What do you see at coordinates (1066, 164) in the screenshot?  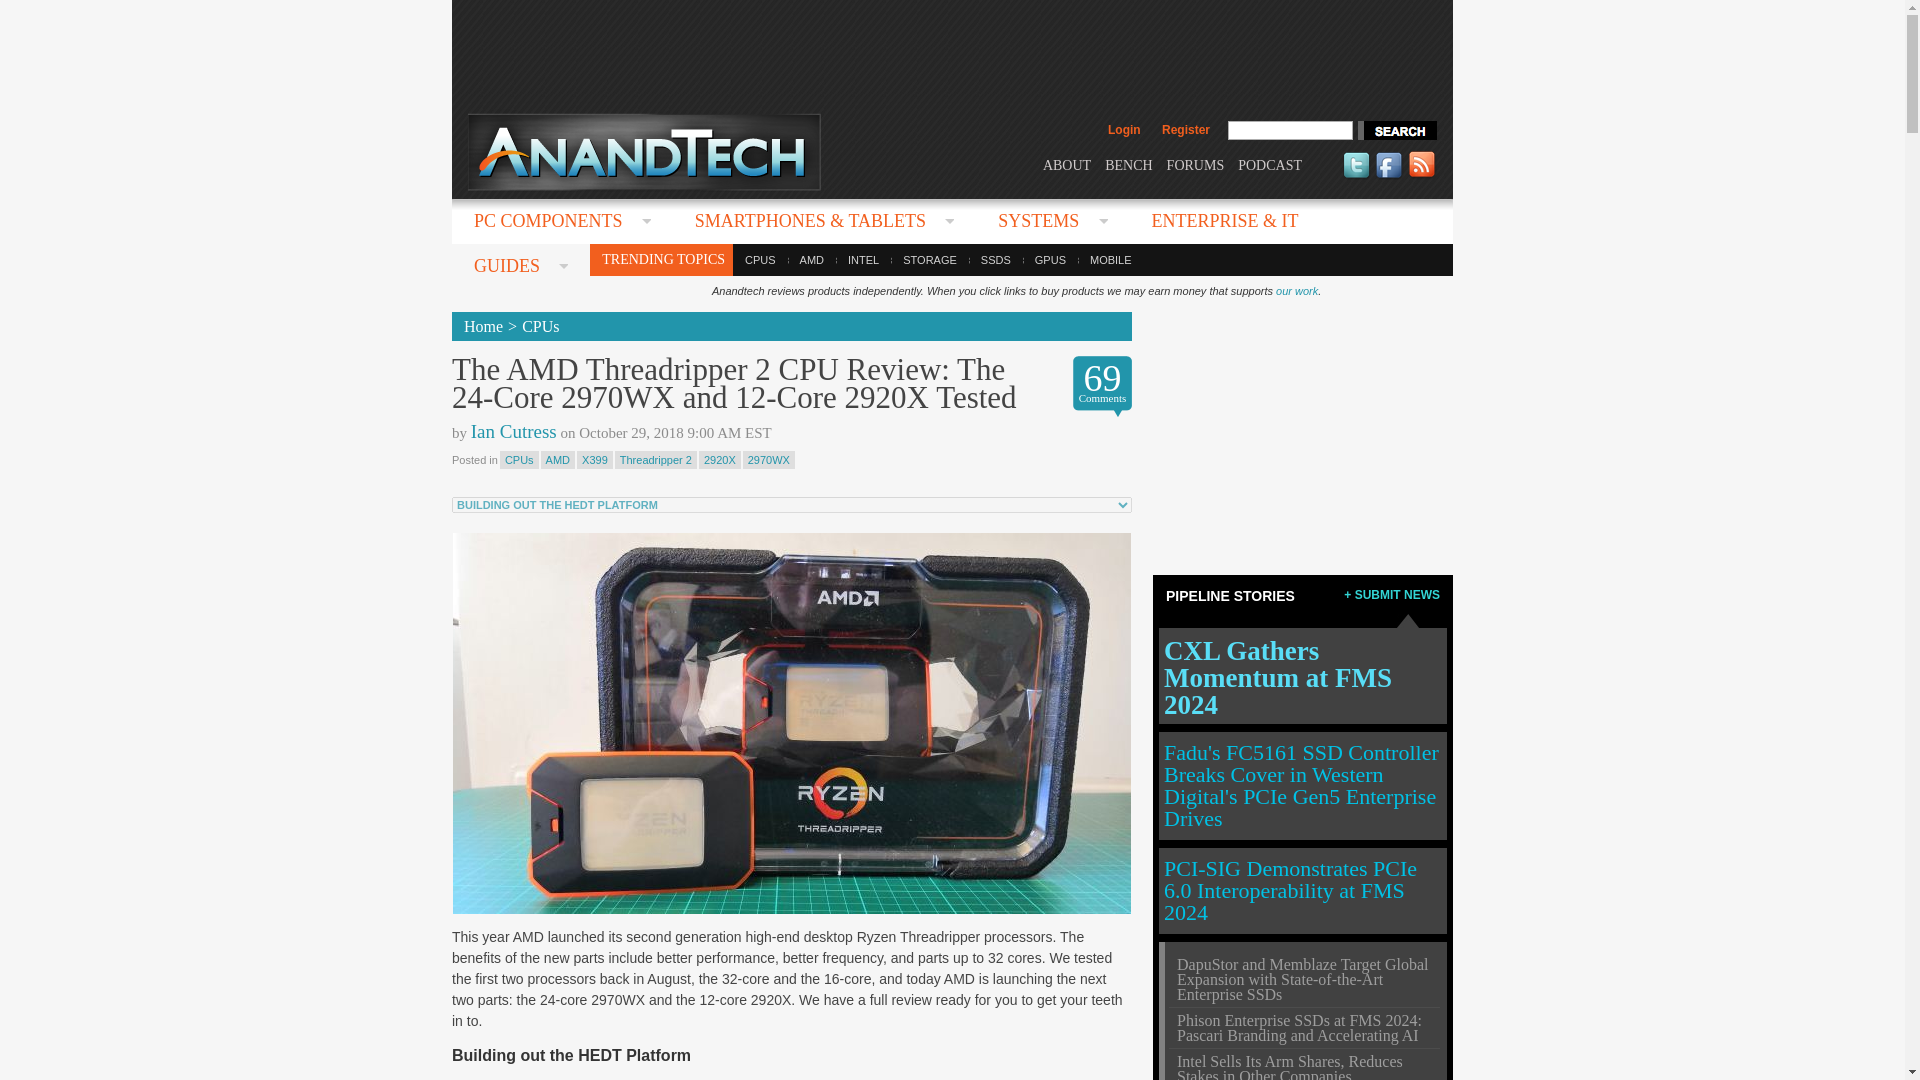 I see `ABOUT` at bounding box center [1066, 164].